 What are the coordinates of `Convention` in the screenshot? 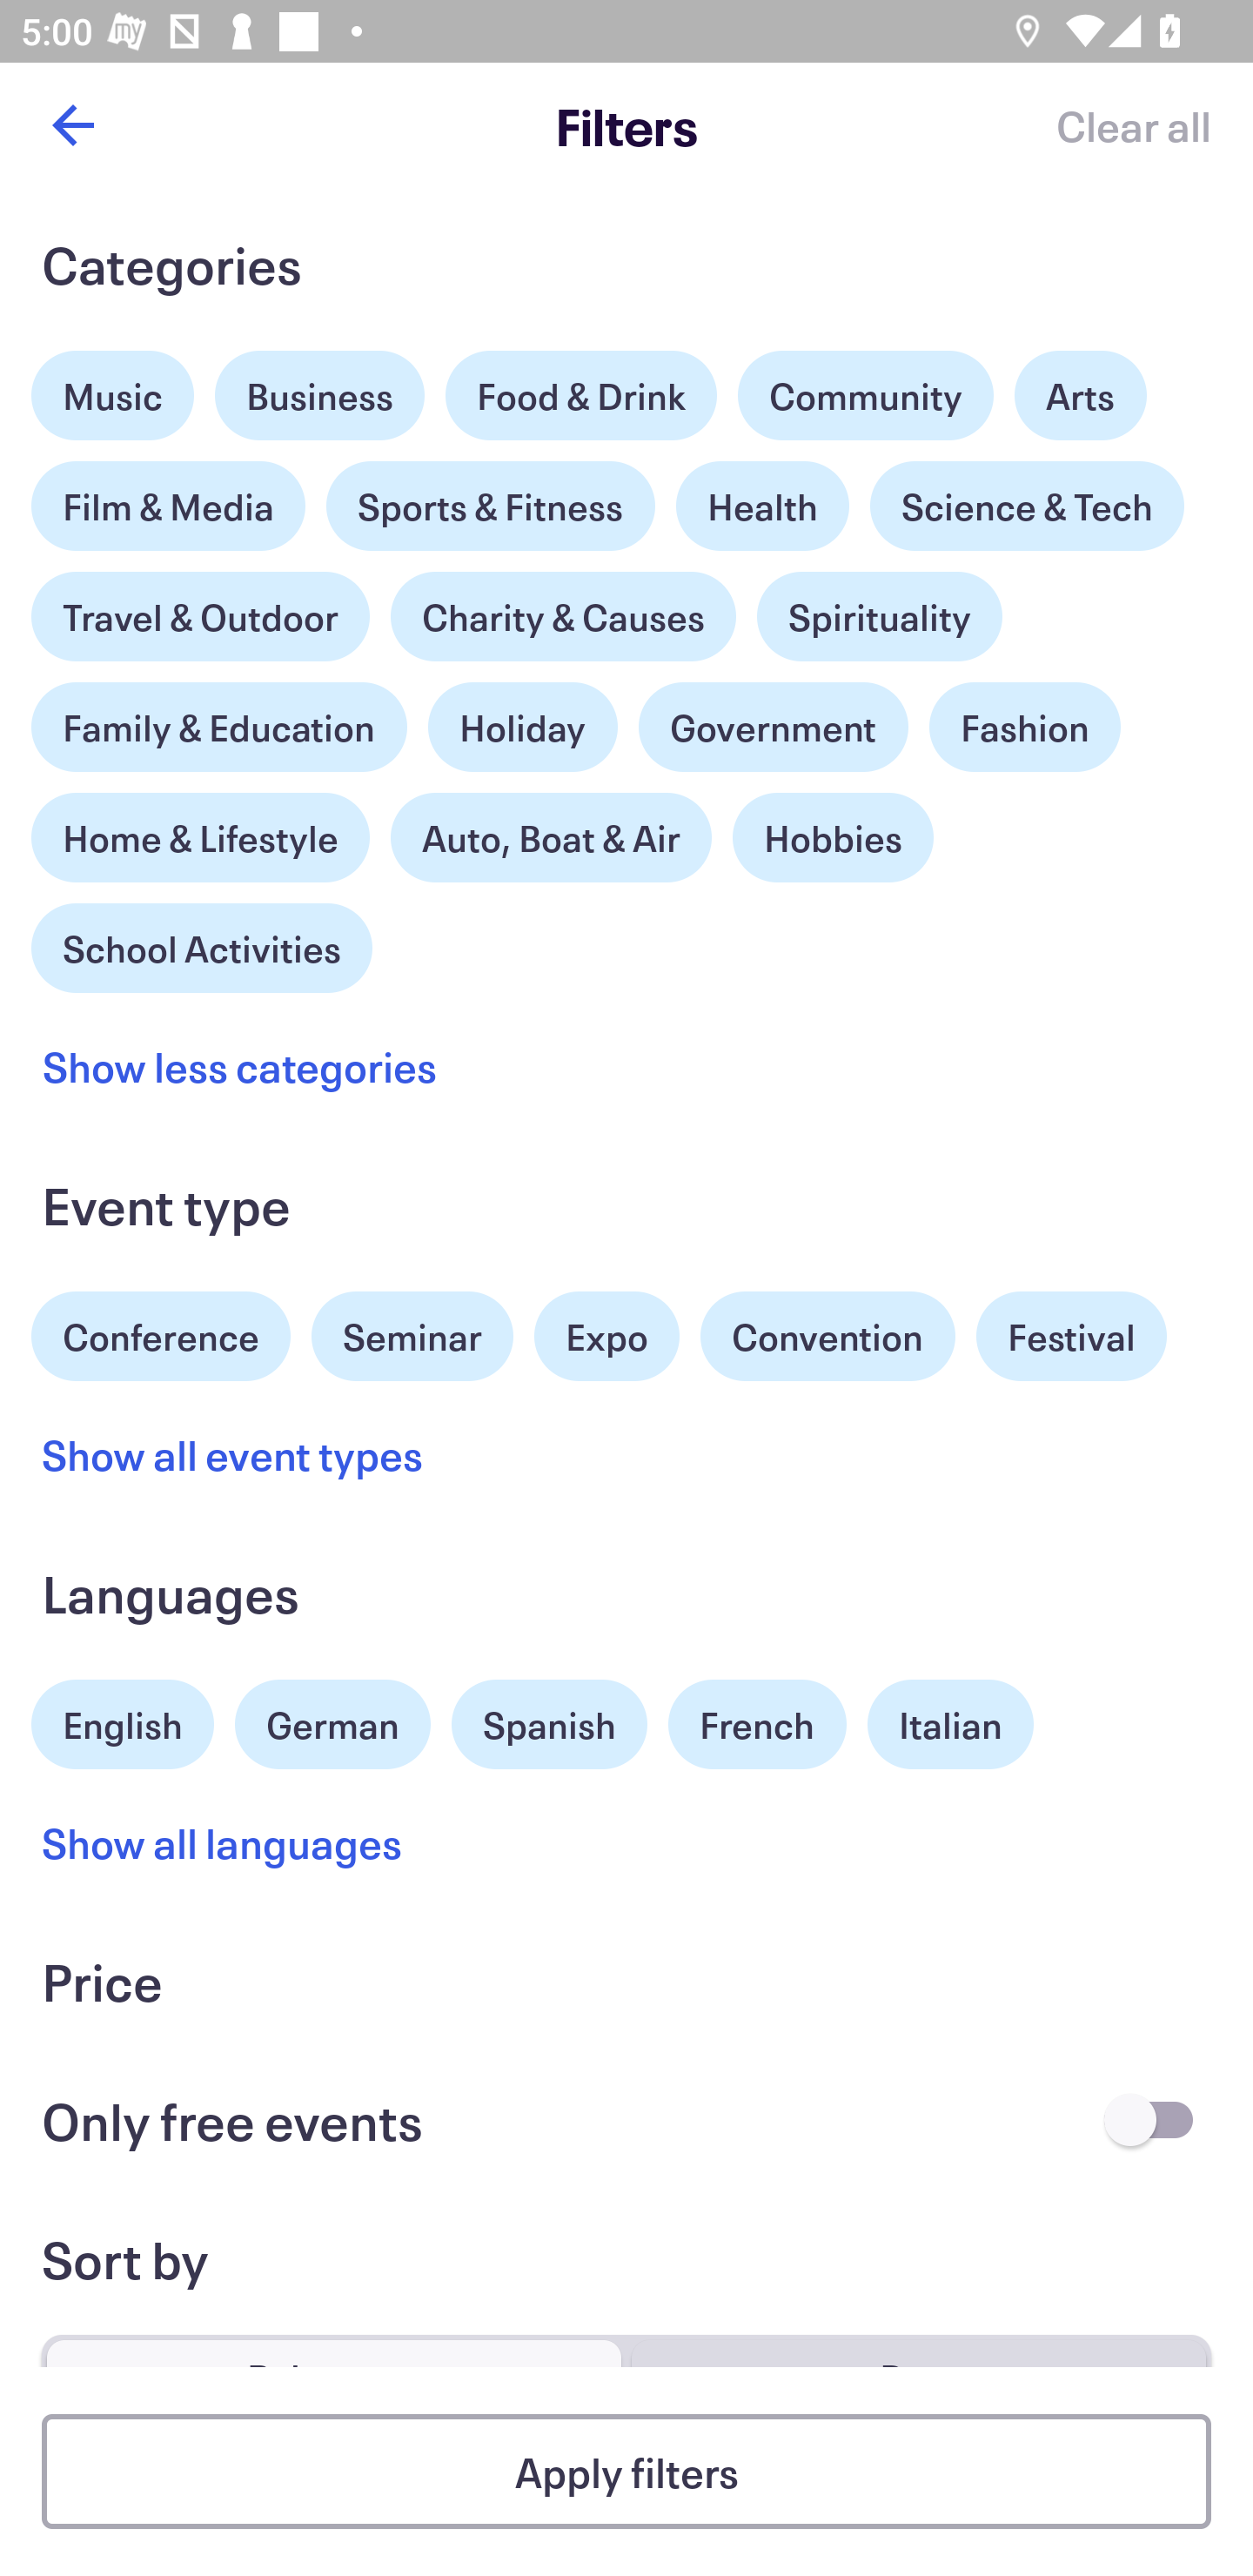 It's located at (827, 1337).